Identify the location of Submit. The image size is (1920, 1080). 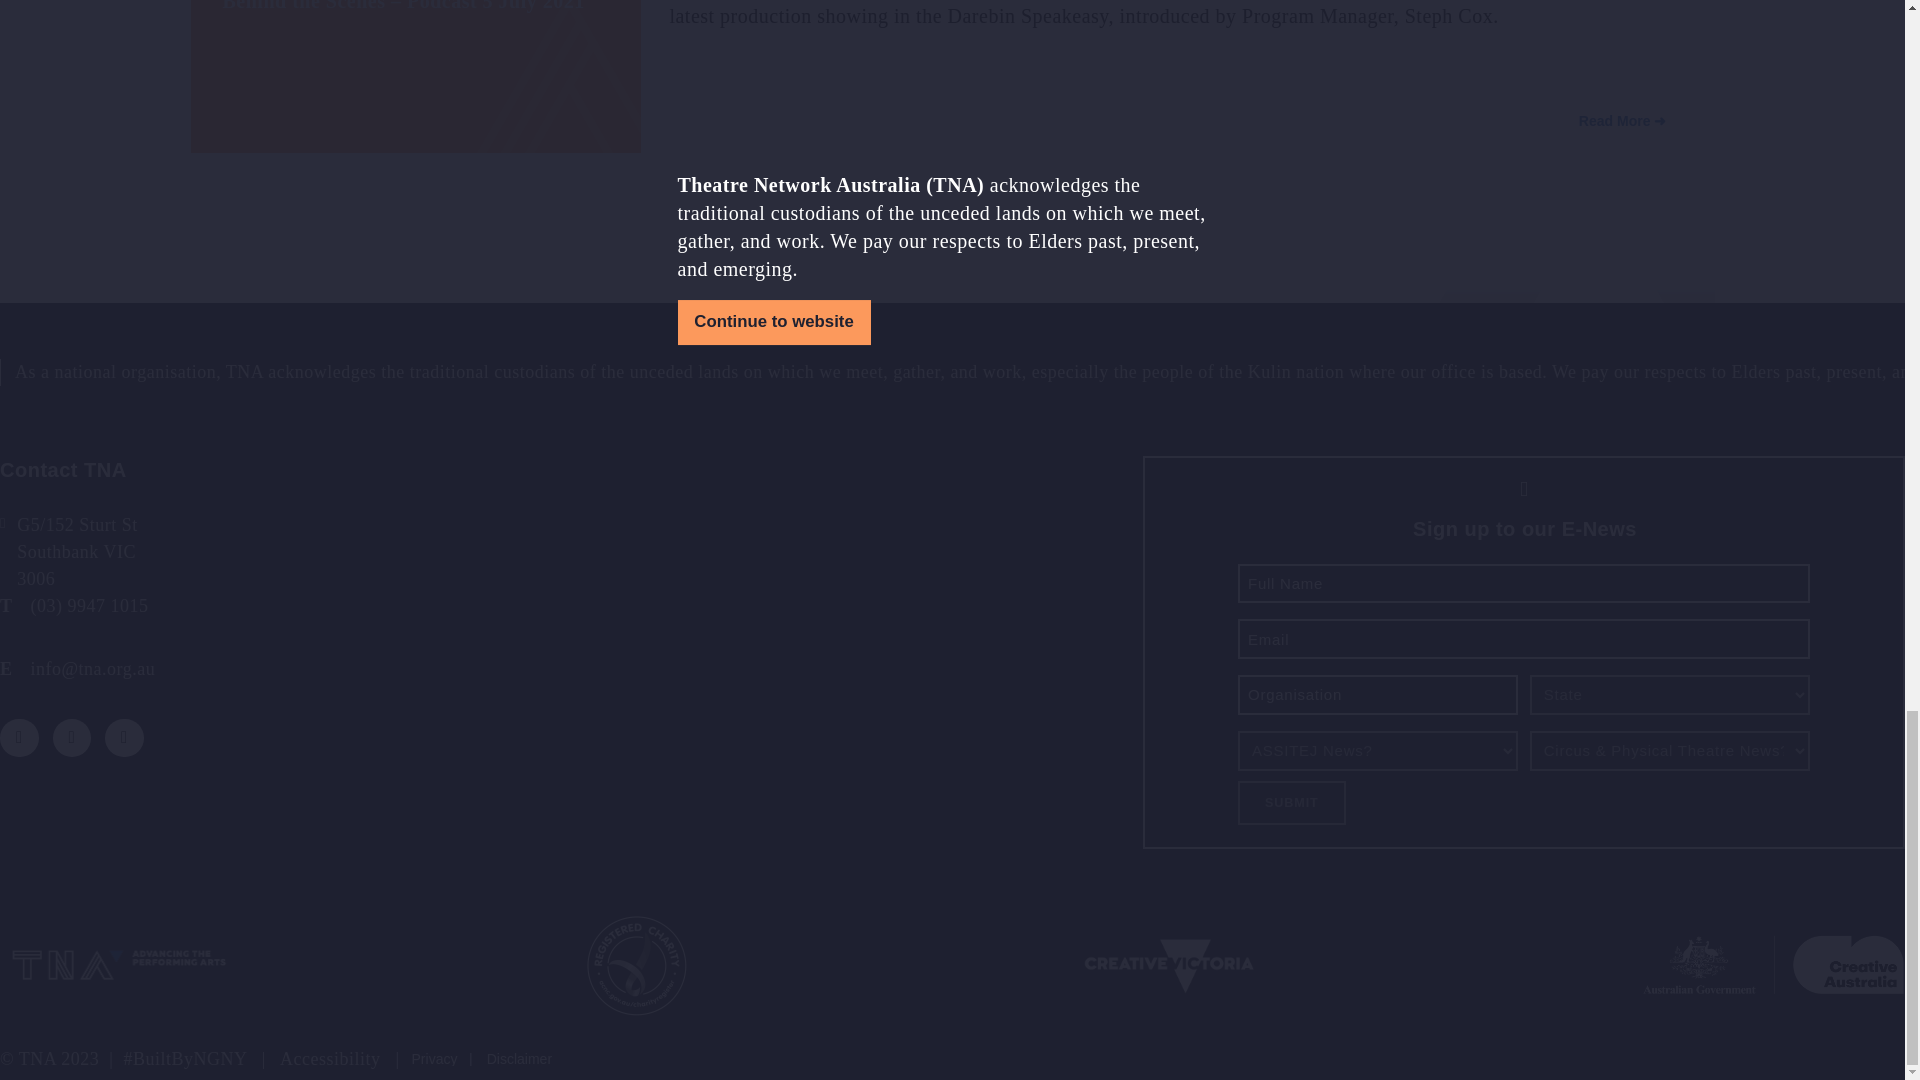
(1292, 802).